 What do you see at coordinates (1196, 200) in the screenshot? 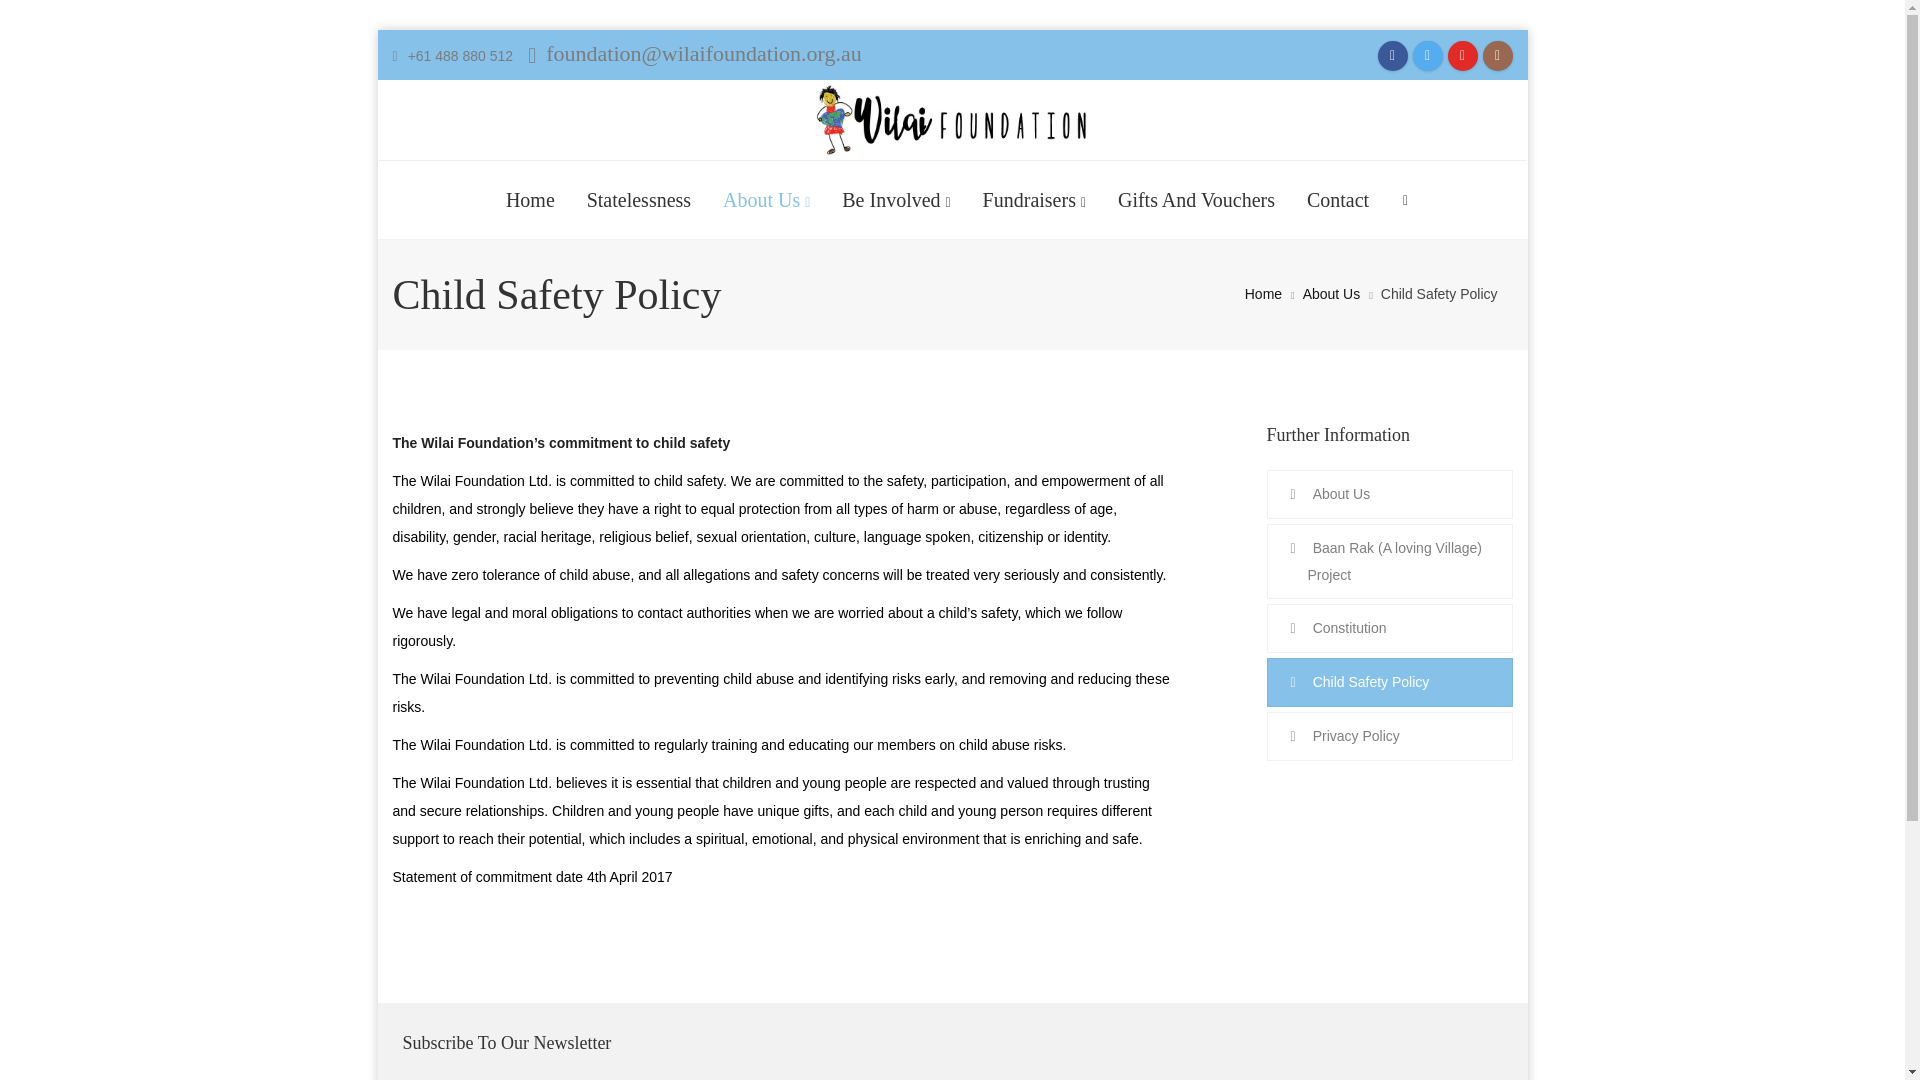
I see `Gifts And Vouchers` at bounding box center [1196, 200].